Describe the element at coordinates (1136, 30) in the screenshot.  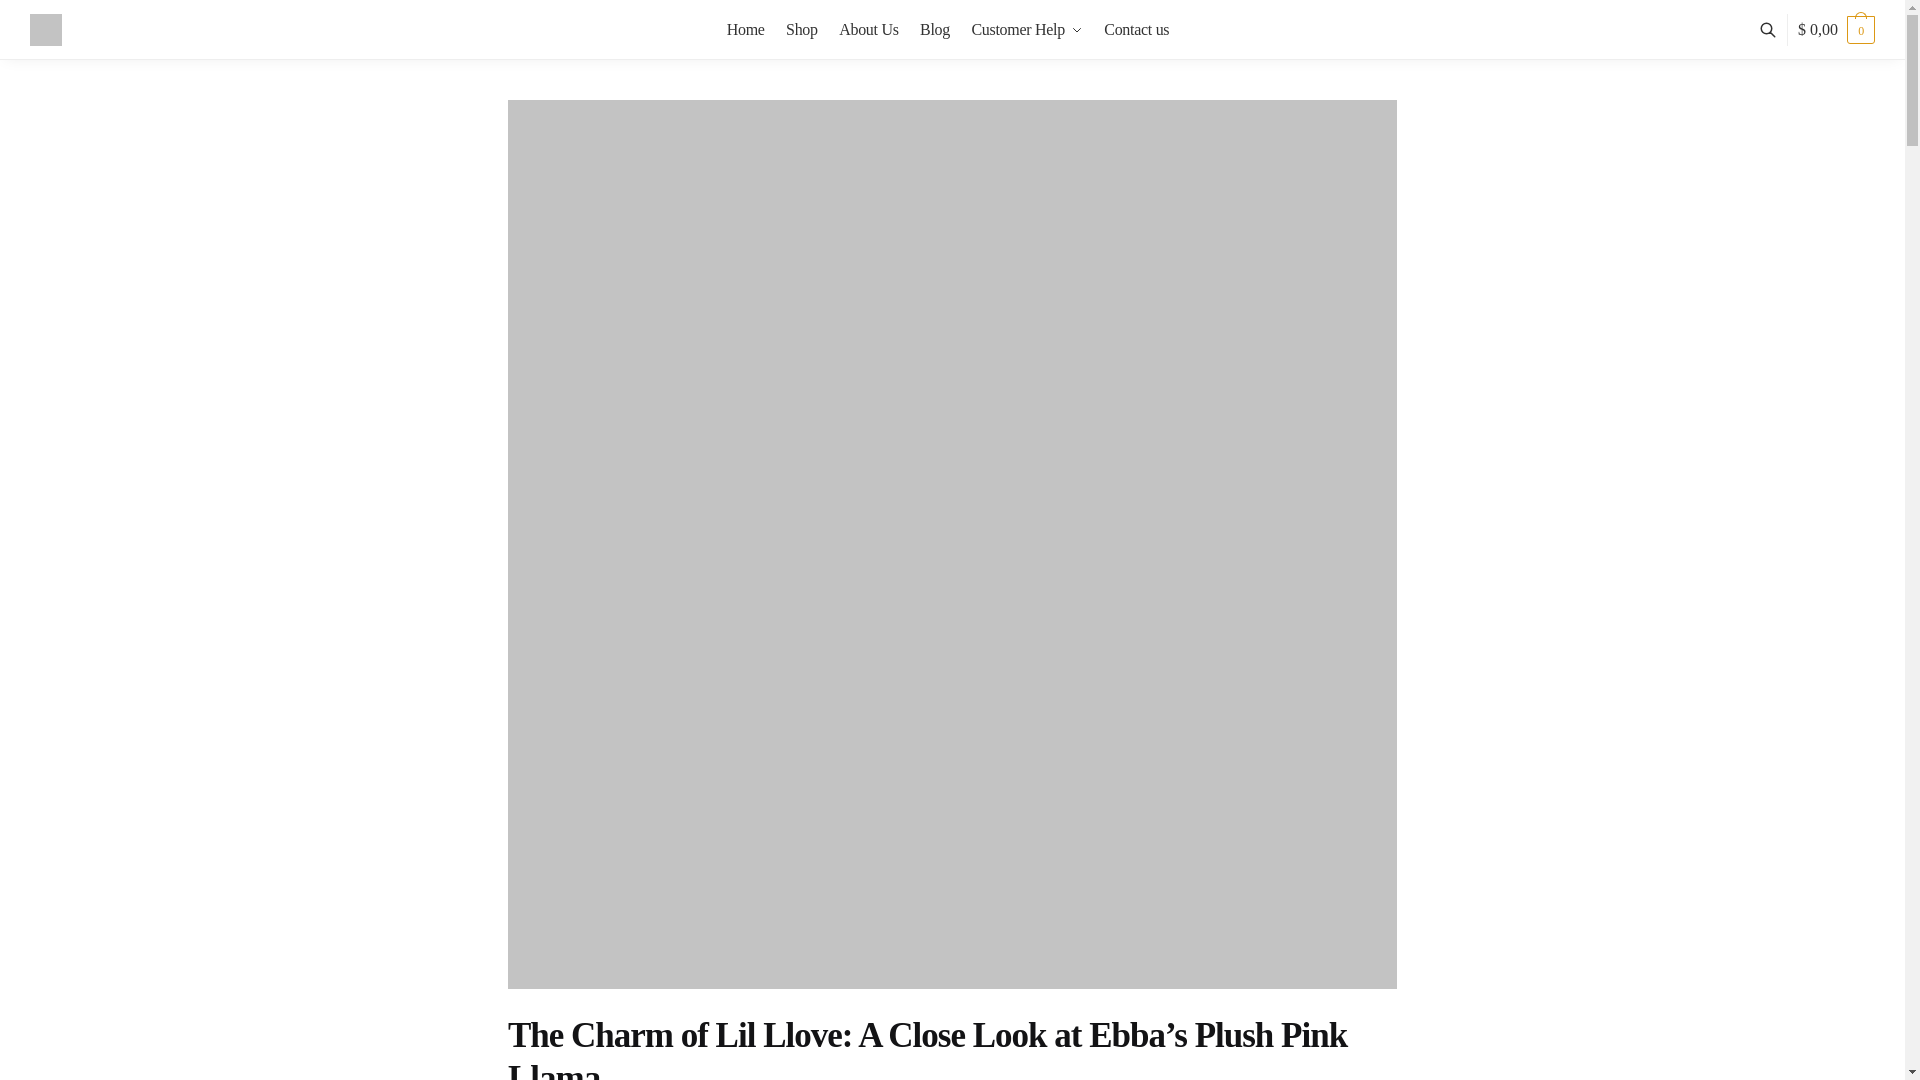
I see `Contact us` at that location.